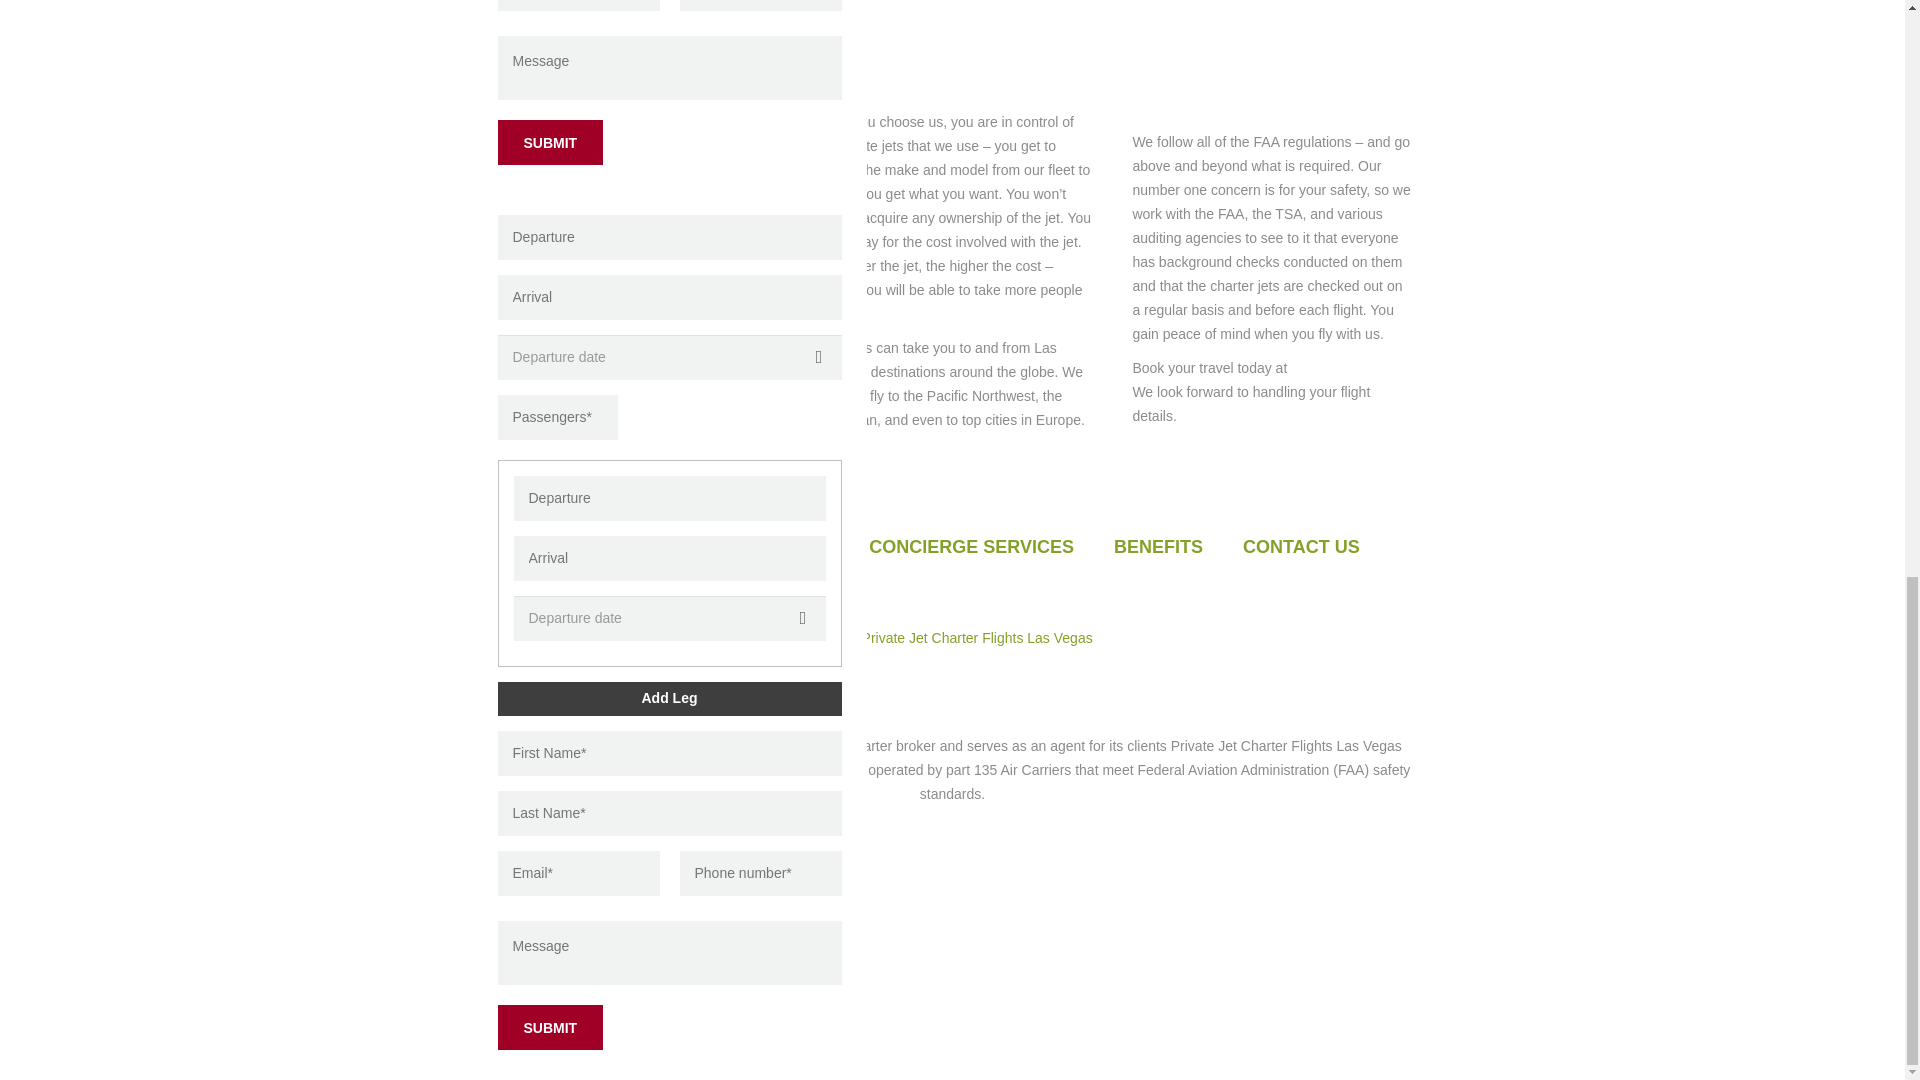 Image resolution: width=1920 pixels, height=1080 pixels. What do you see at coordinates (592, 546) in the screenshot?
I see `ABOUT US` at bounding box center [592, 546].